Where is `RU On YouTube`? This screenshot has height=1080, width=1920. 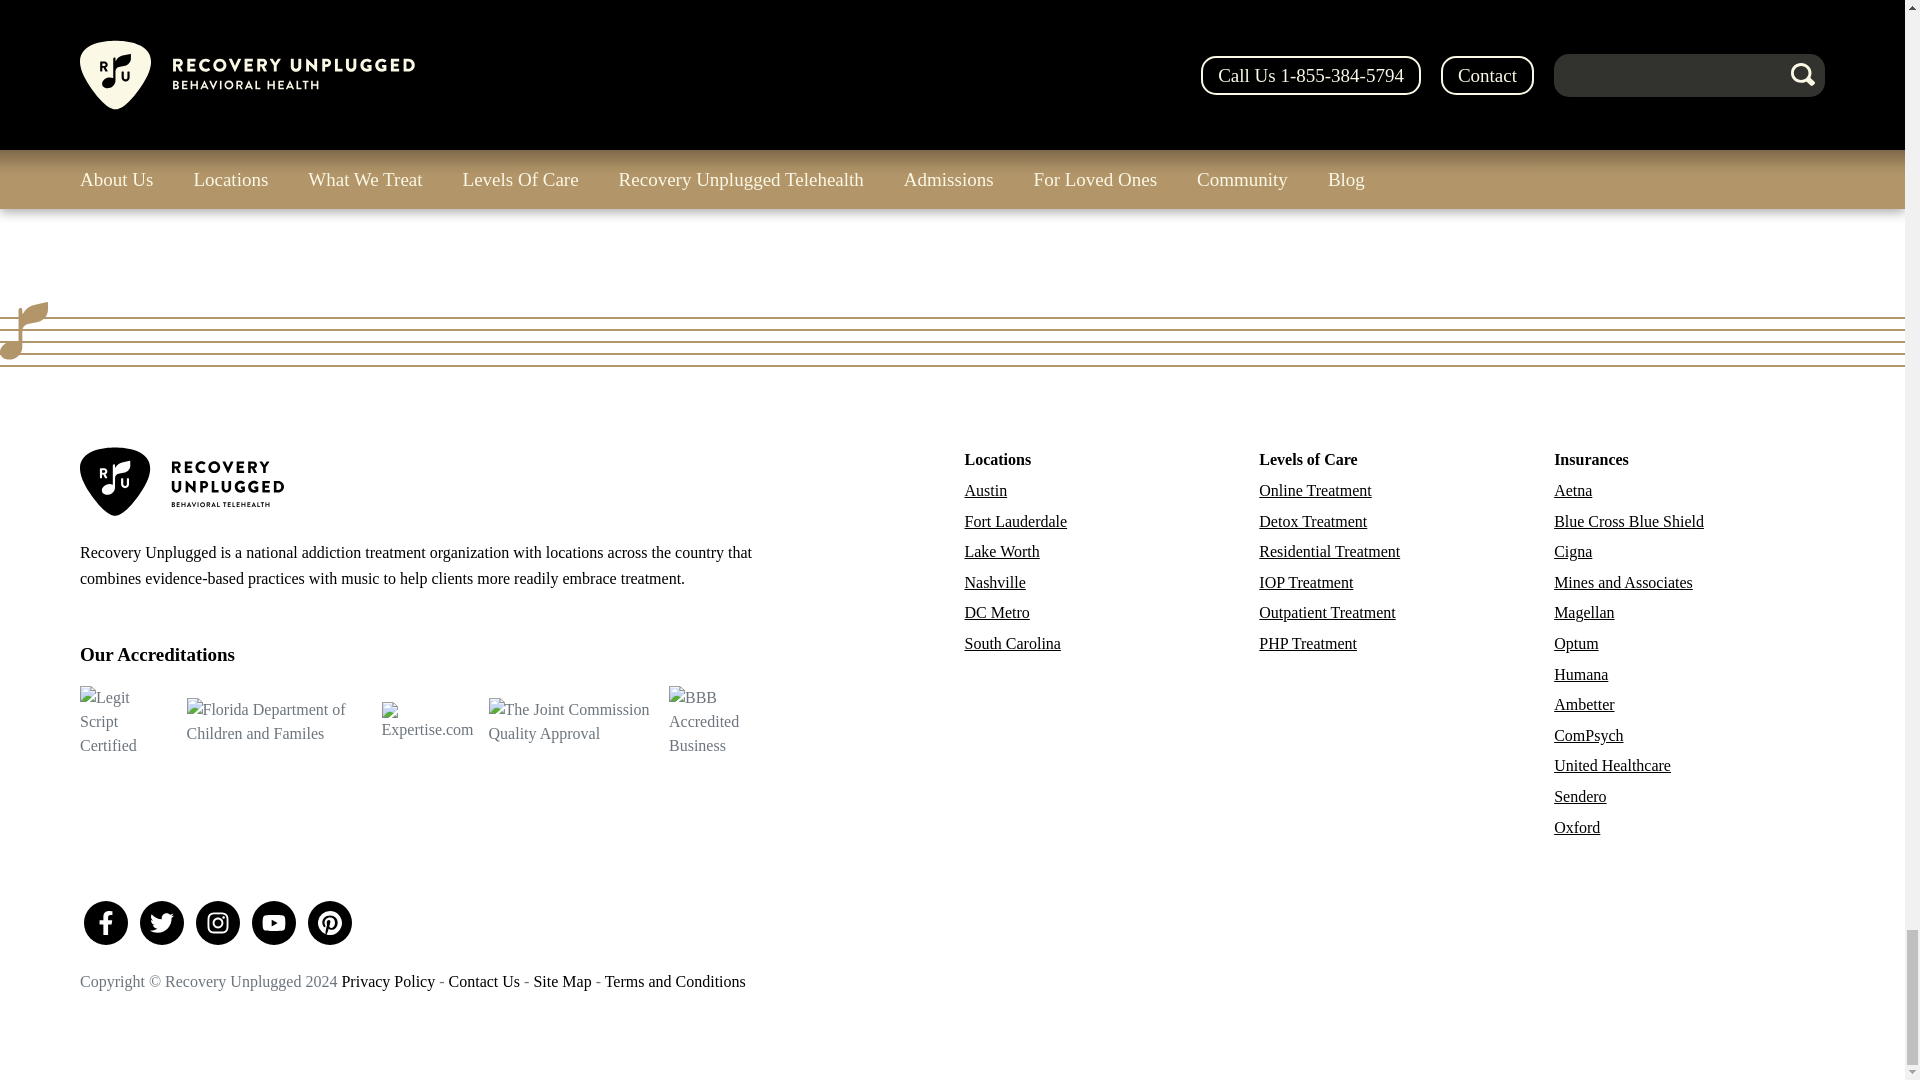
RU On YouTube is located at coordinates (273, 922).